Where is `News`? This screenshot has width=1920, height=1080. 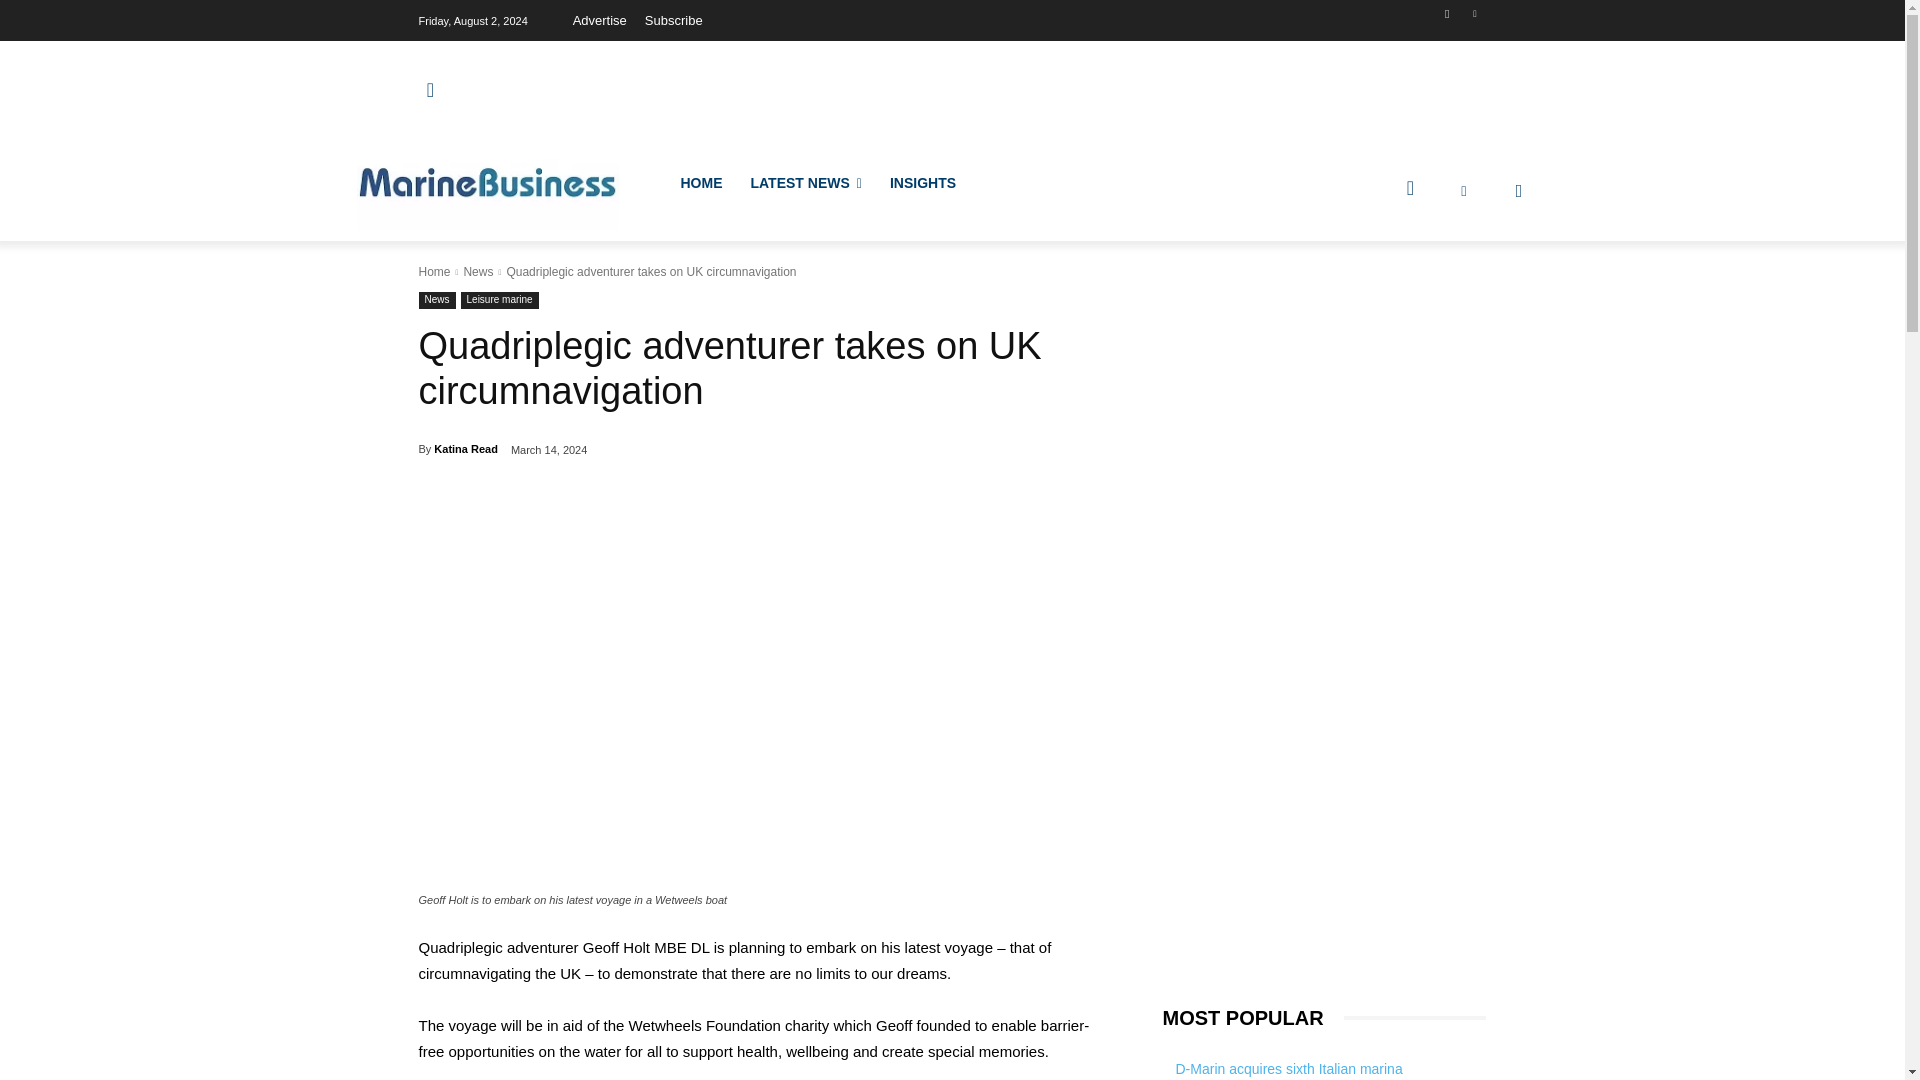 News is located at coordinates (436, 300).